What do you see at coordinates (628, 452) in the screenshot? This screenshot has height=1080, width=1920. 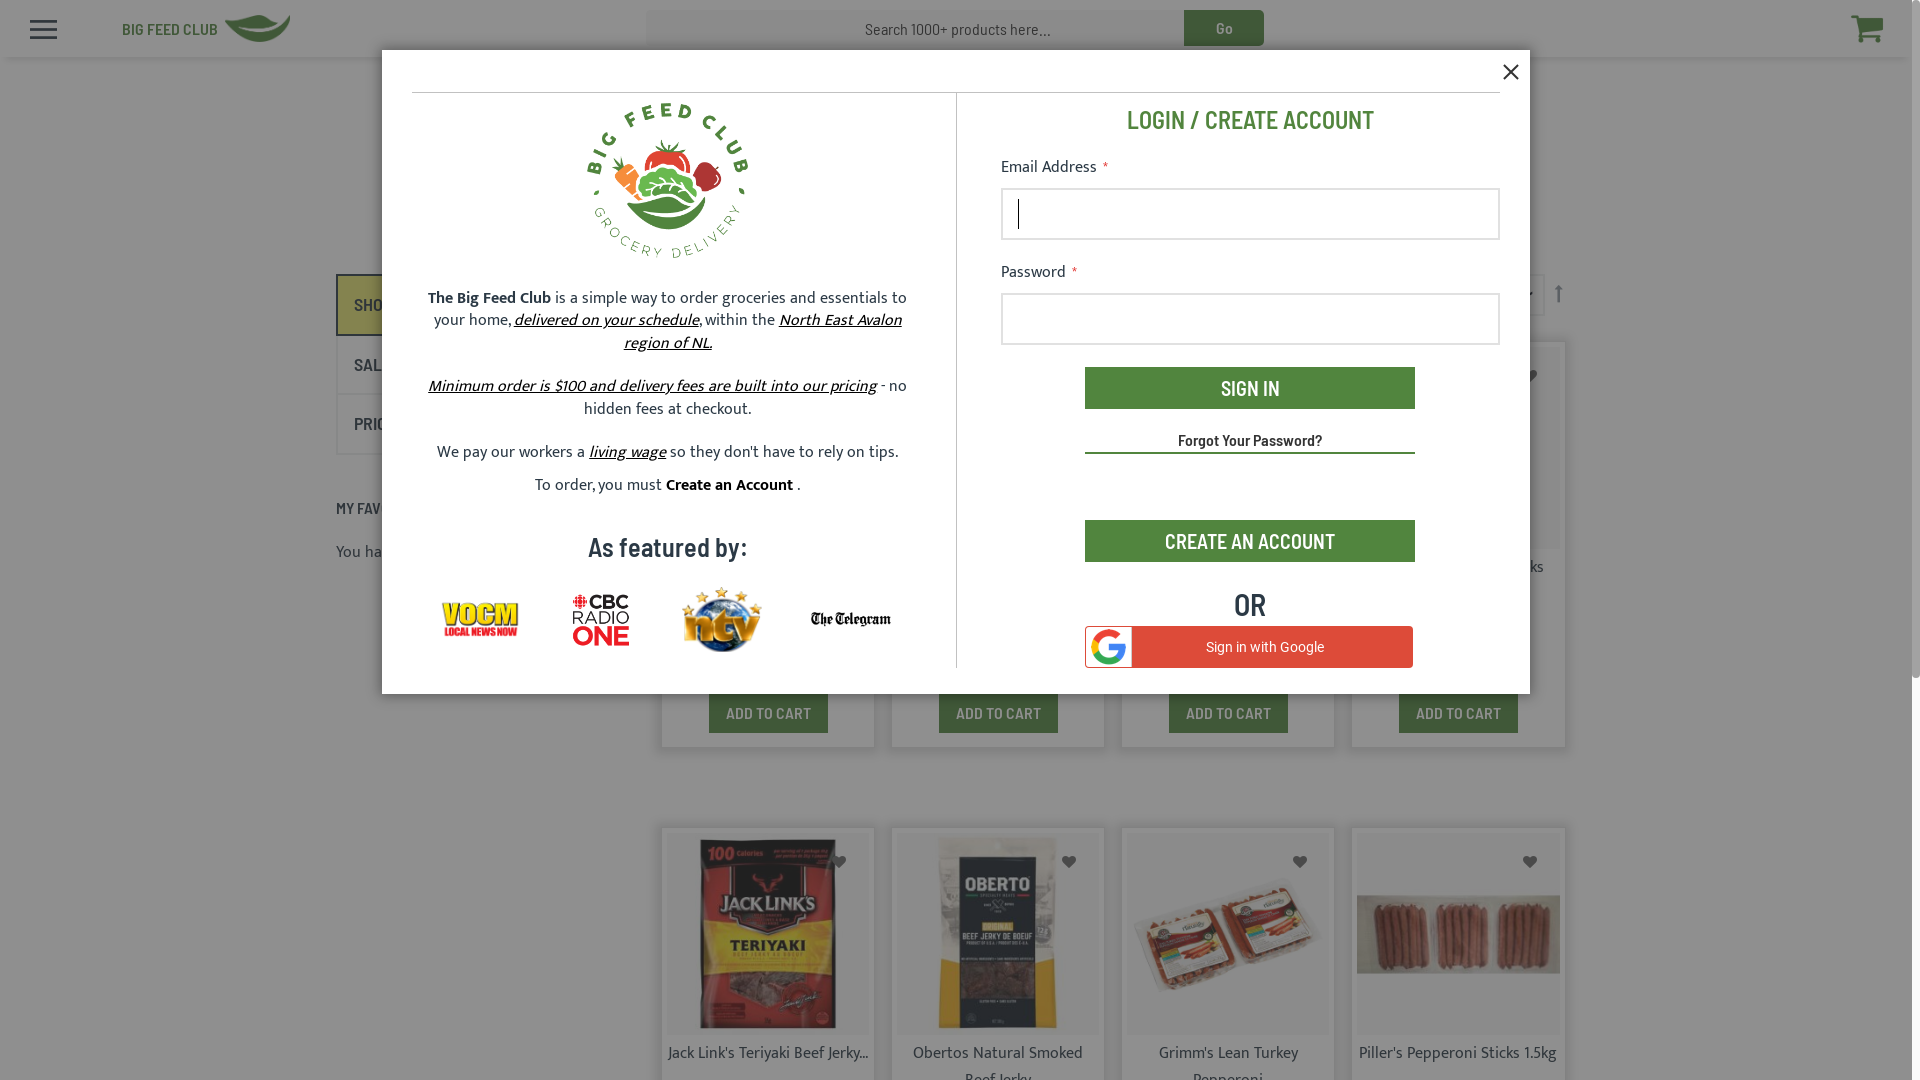 I see `living wage` at bounding box center [628, 452].